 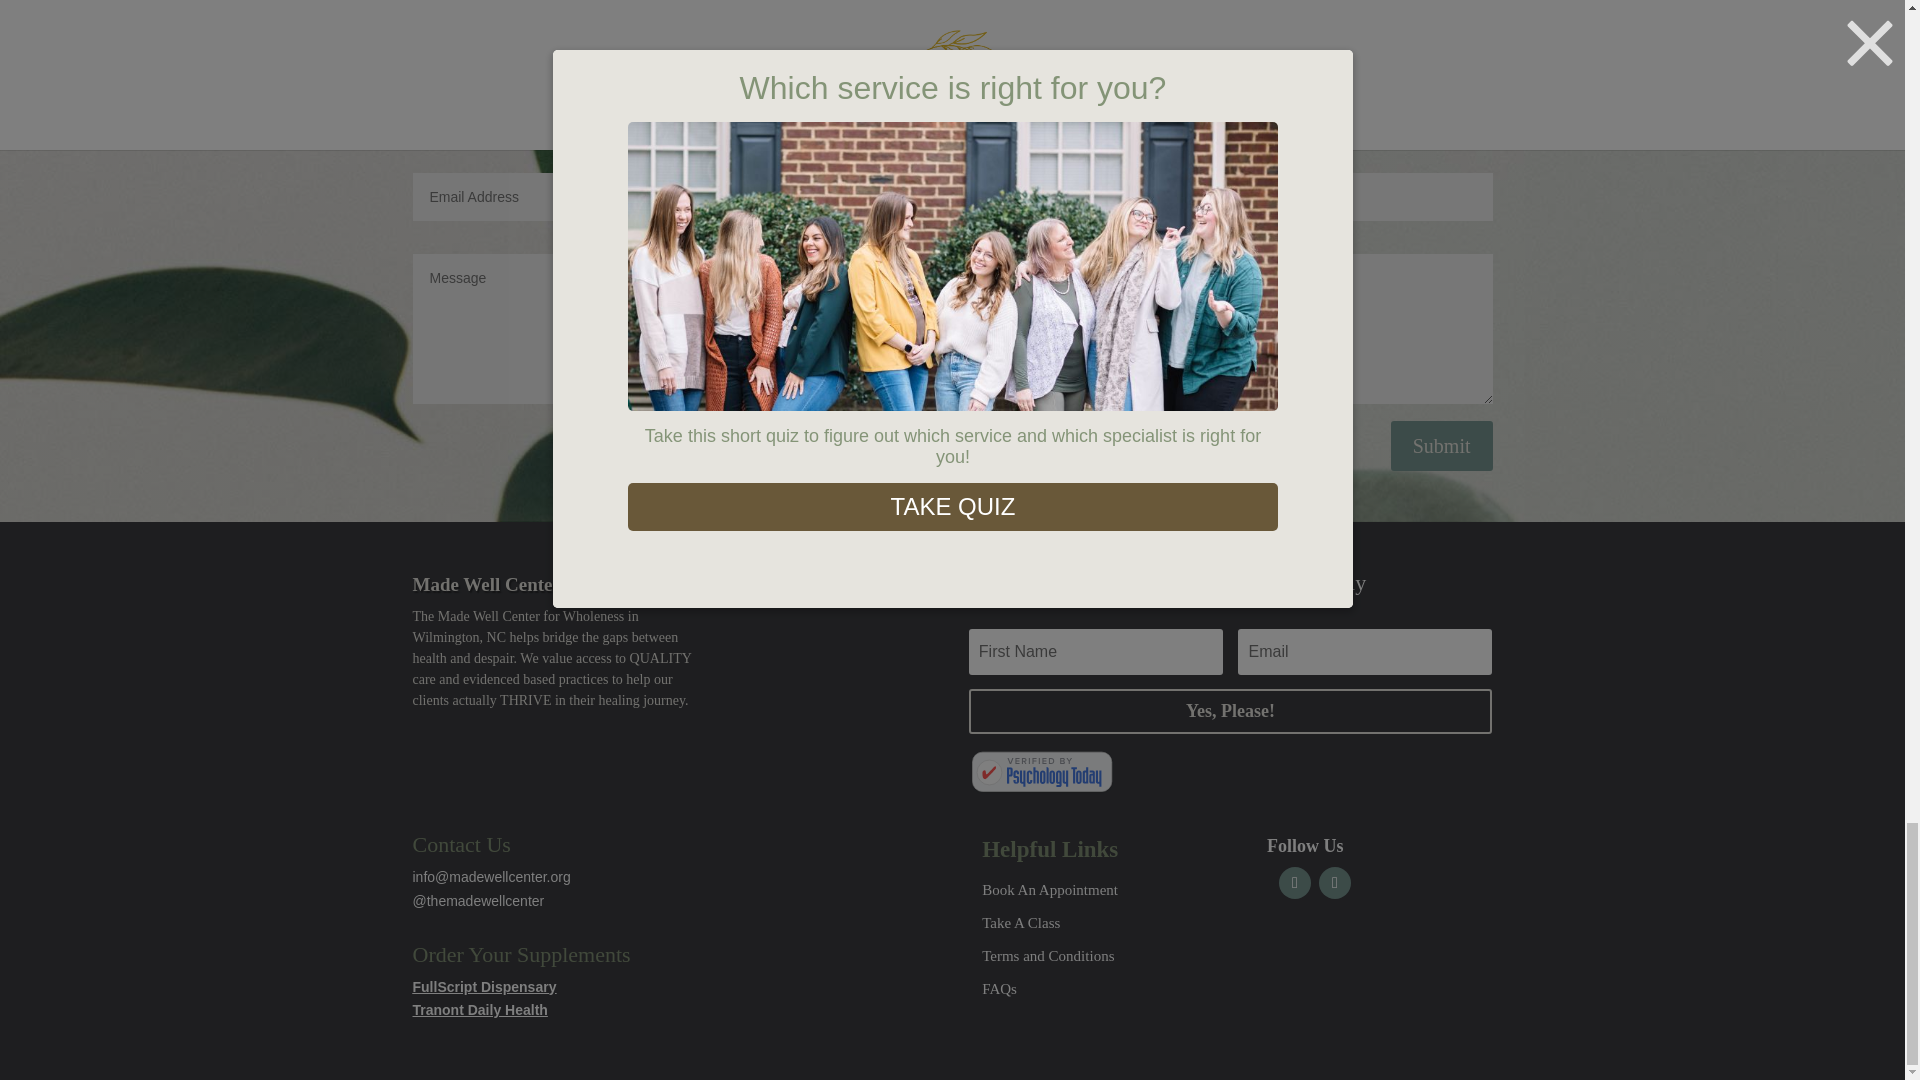 What do you see at coordinates (1042, 772) in the screenshot?
I see `Made Well Center for Wholeness` at bounding box center [1042, 772].